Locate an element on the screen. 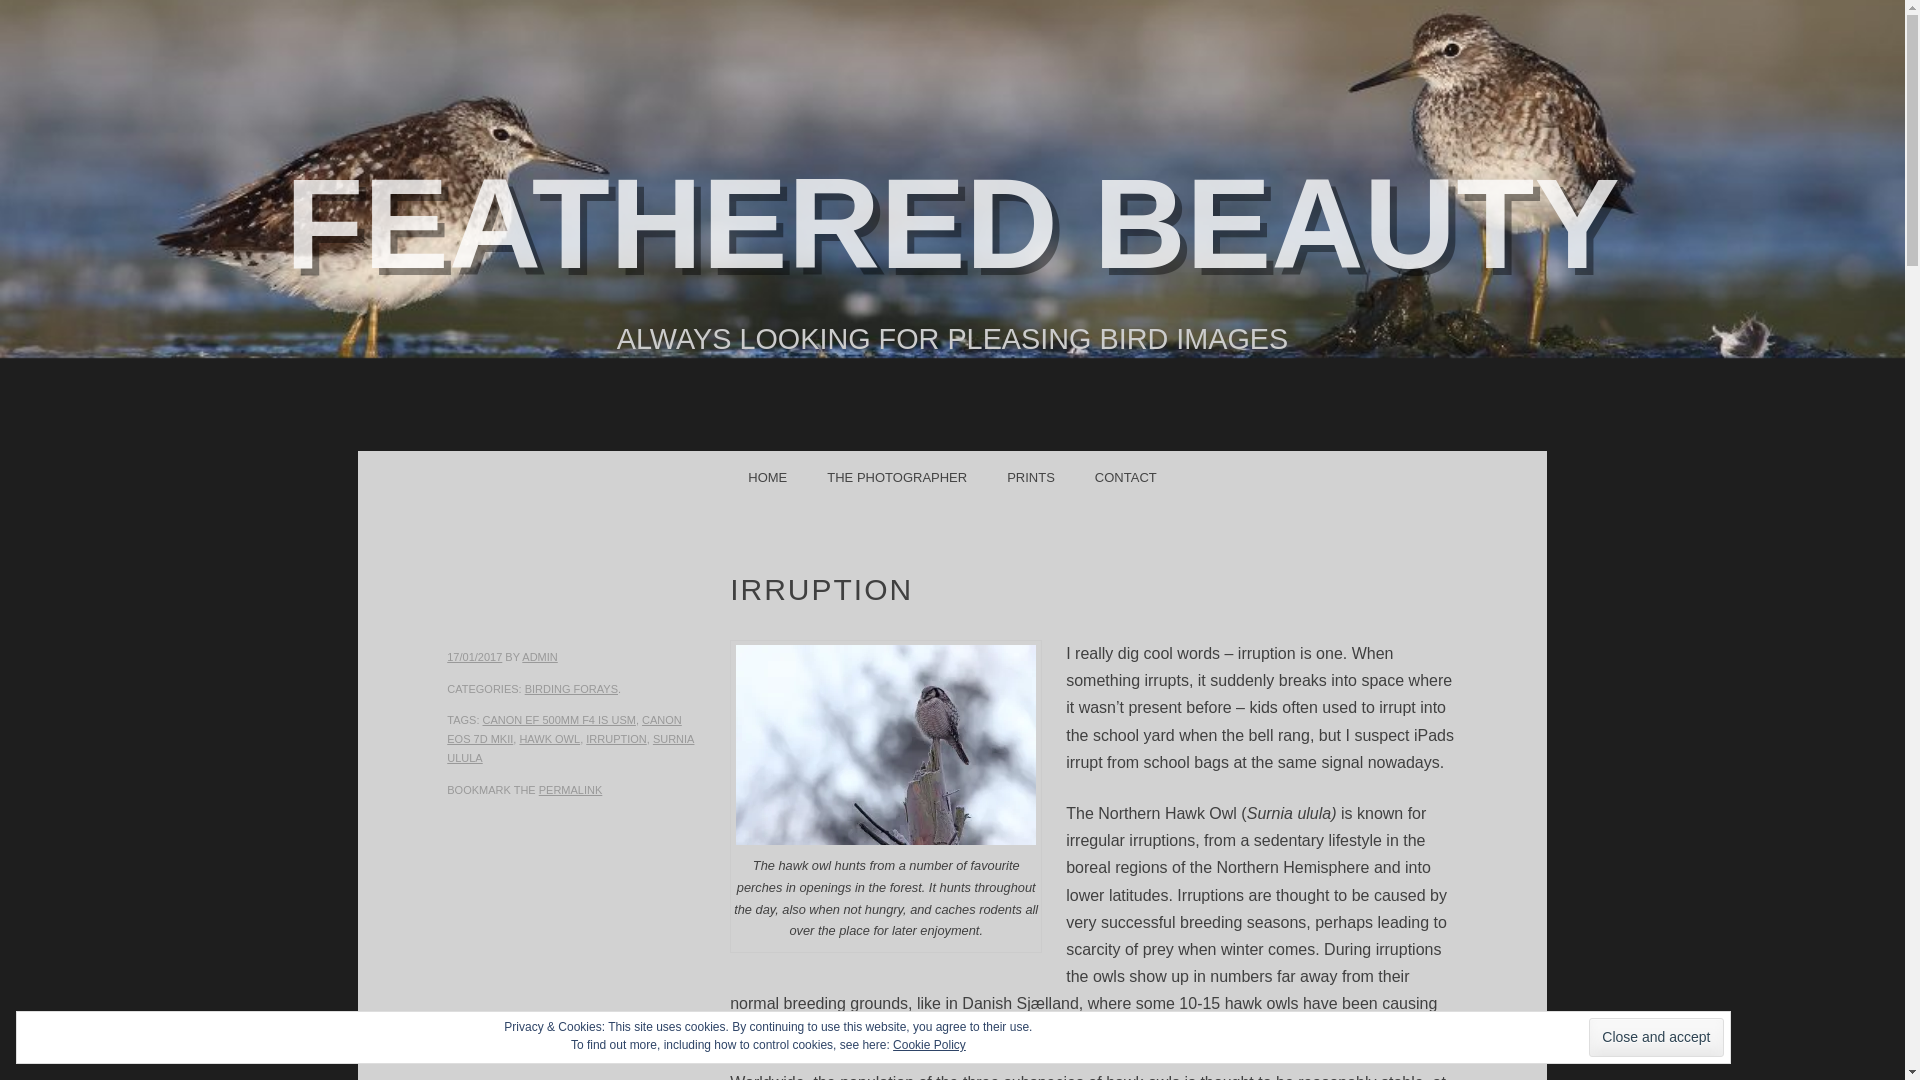 This screenshot has width=1920, height=1080. ADMIN is located at coordinates (539, 657).